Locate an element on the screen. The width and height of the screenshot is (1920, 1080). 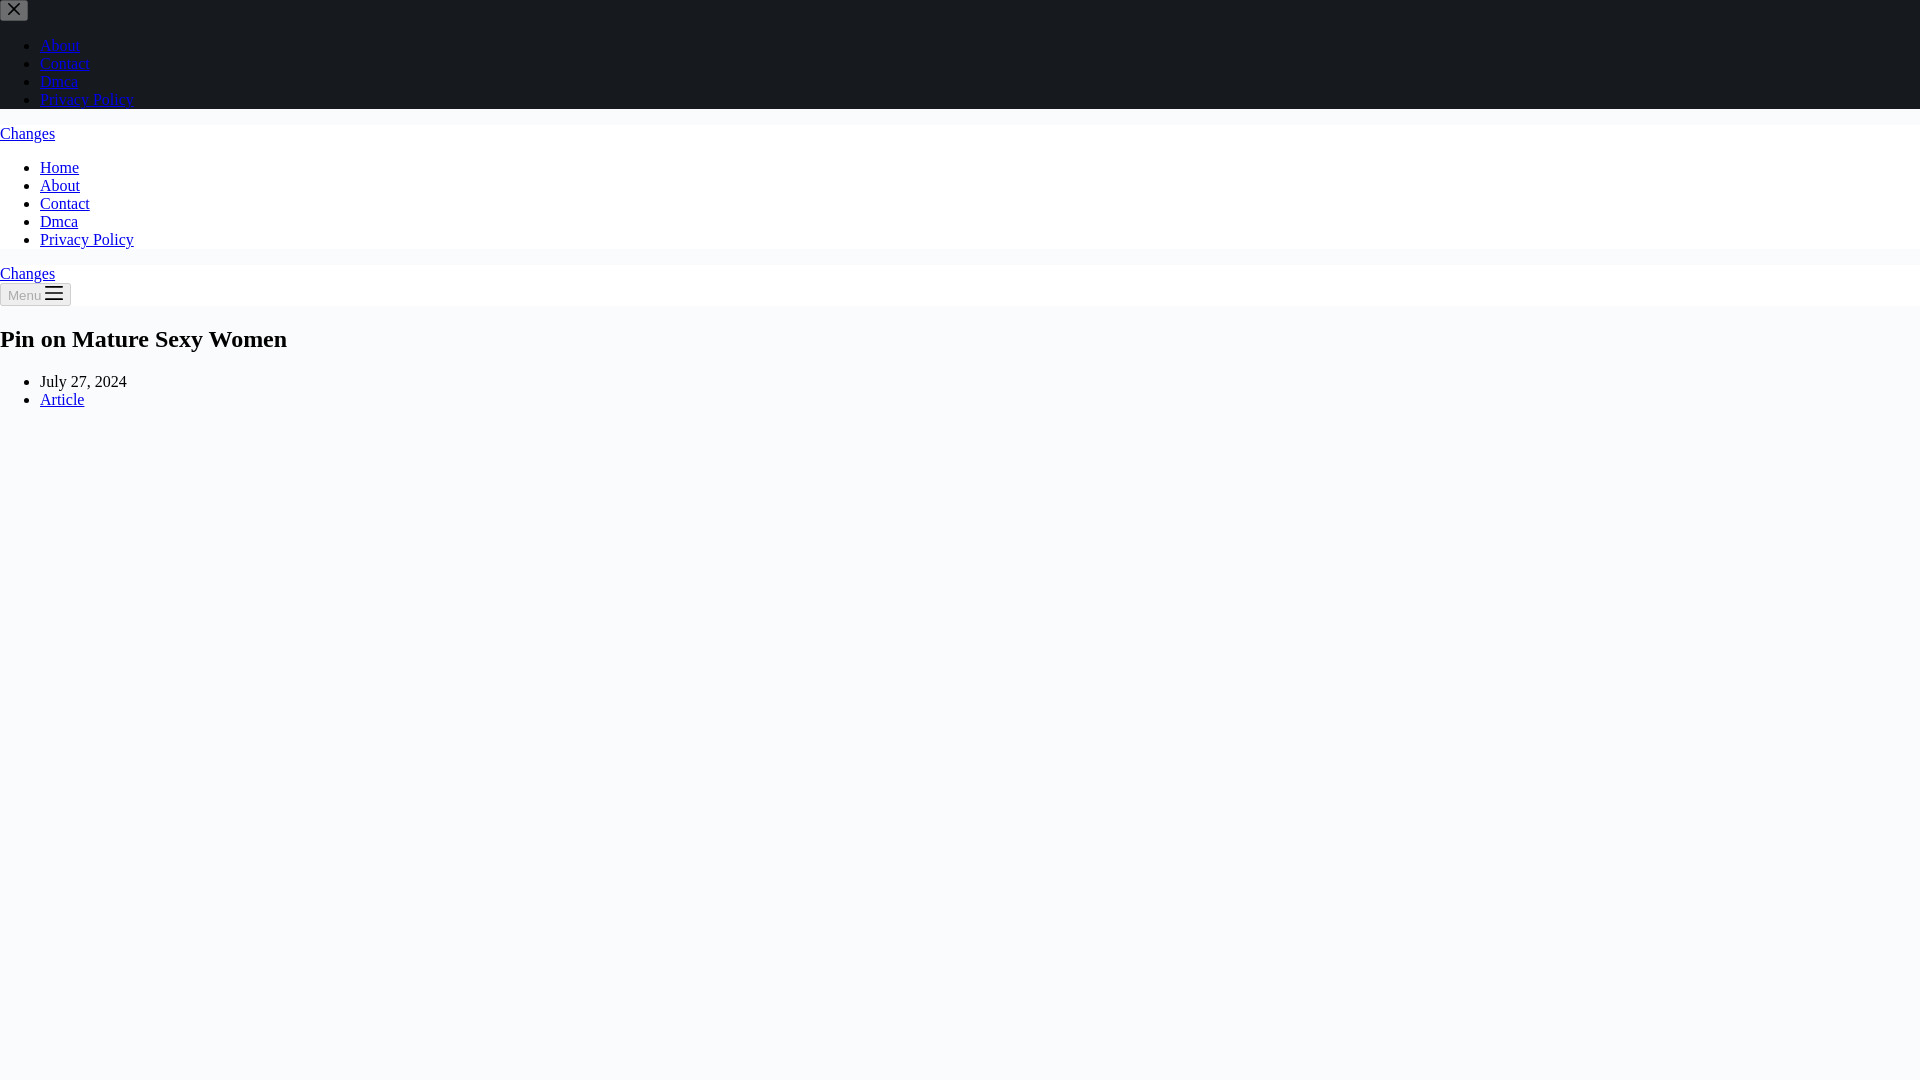
Contact is located at coordinates (65, 203).